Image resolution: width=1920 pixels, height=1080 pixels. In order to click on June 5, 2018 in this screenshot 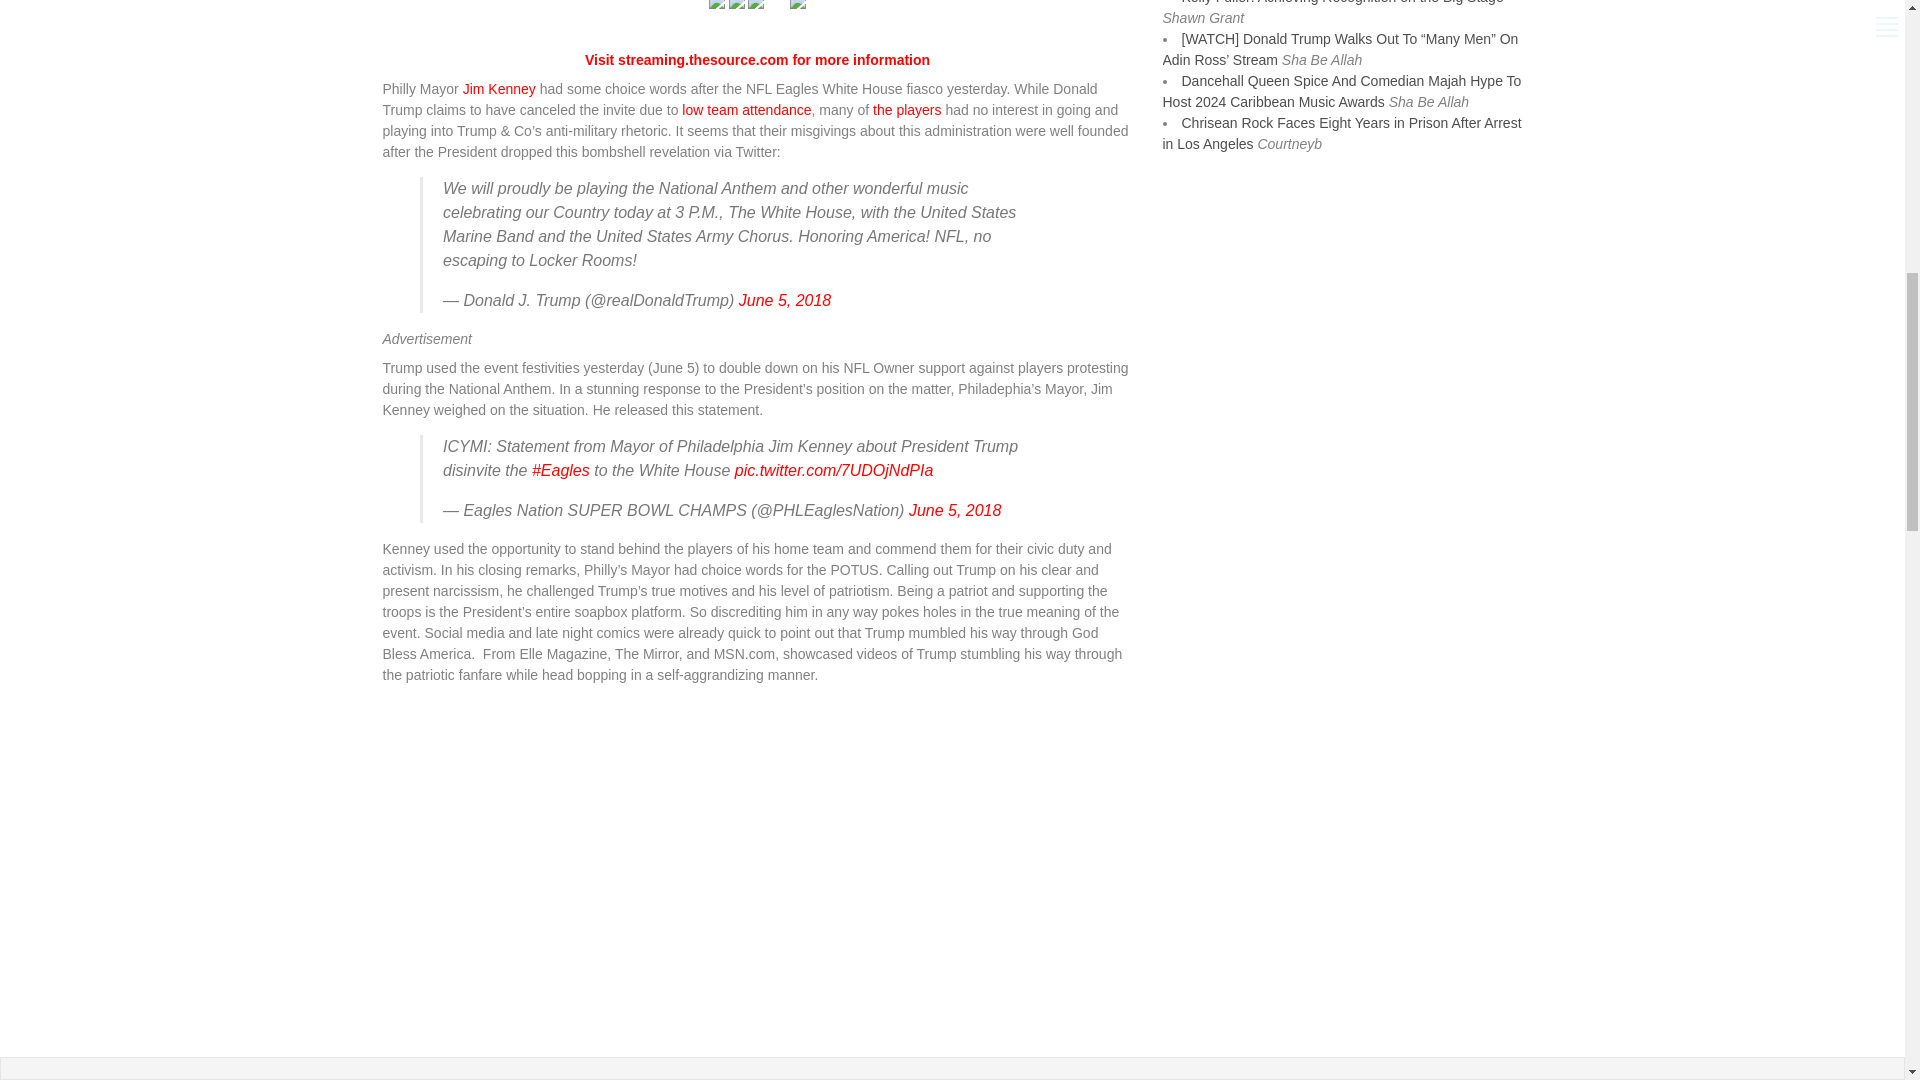, I will do `click(955, 510)`.